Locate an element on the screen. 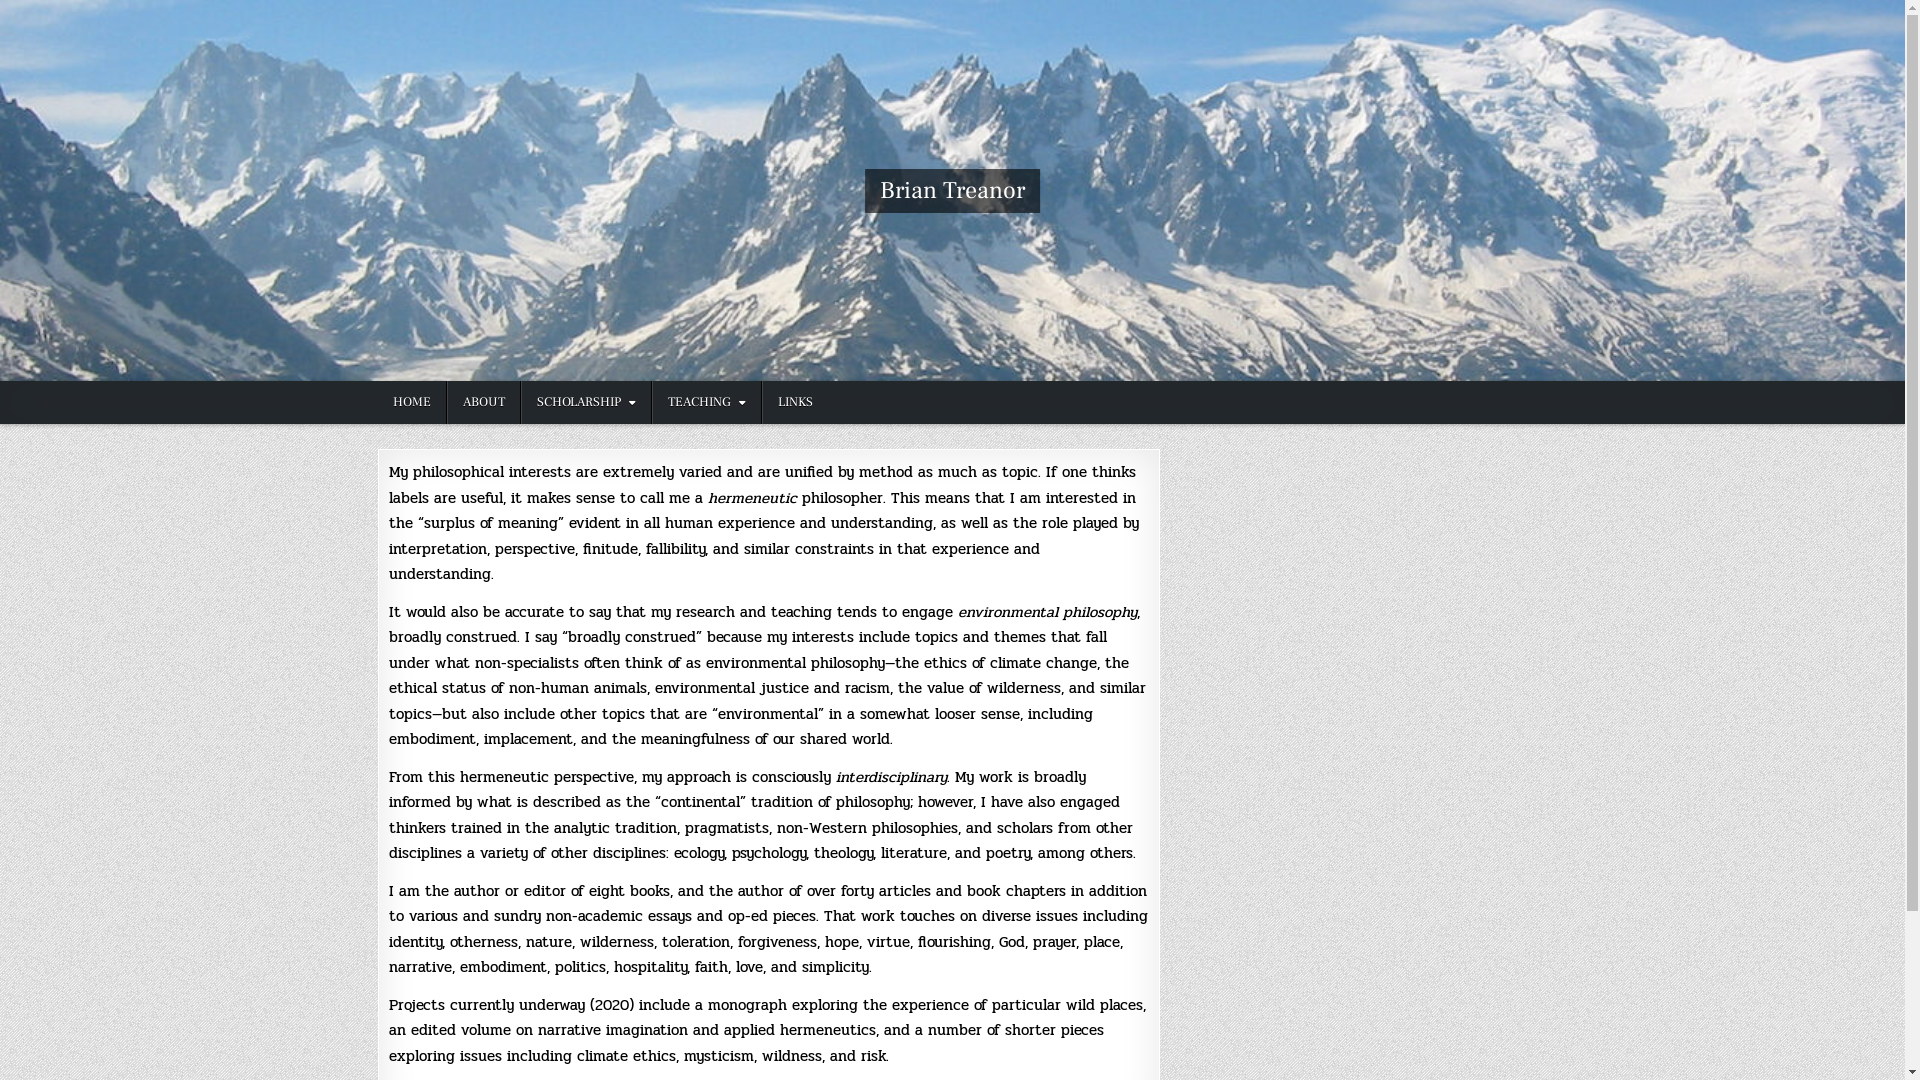 Image resolution: width=1920 pixels, height=1080 pixels. HOME is located at coordinates (412, 402).